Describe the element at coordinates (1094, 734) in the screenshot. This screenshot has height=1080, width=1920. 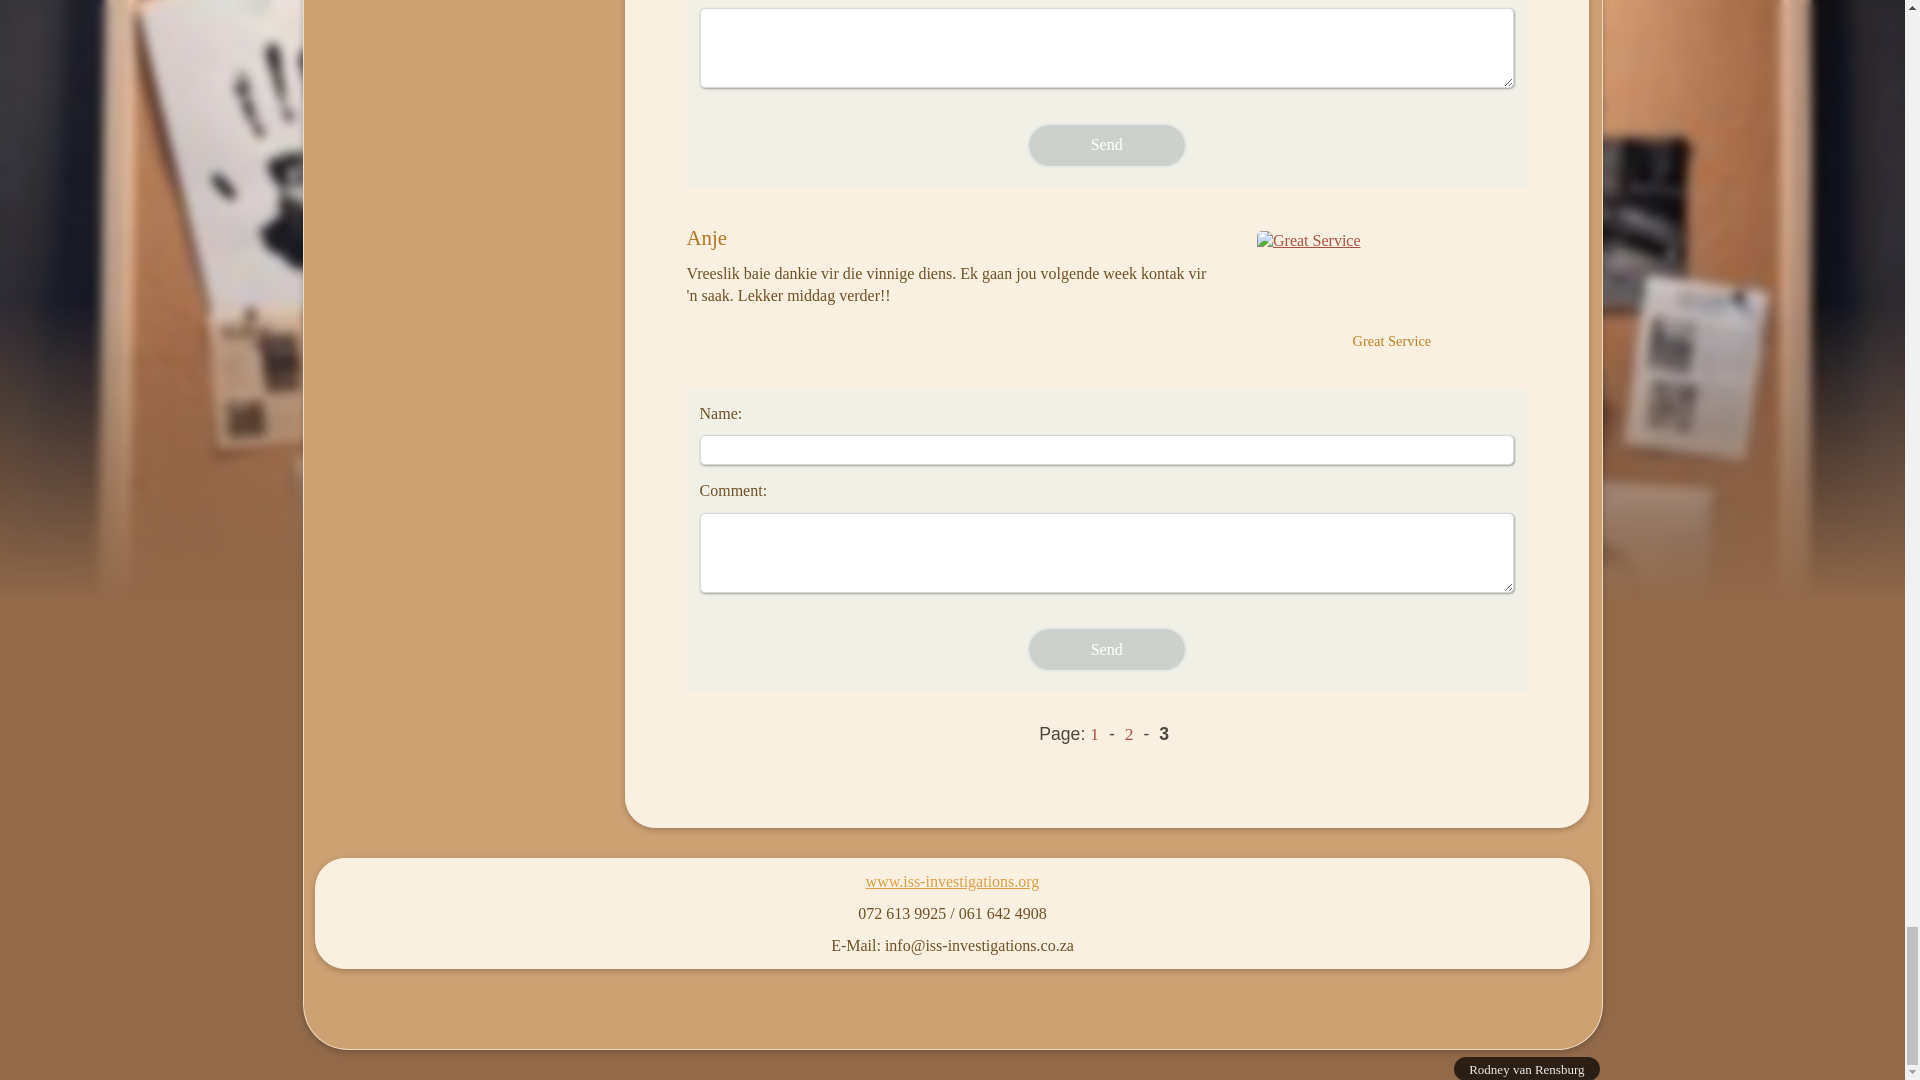
I see `1` at that location.